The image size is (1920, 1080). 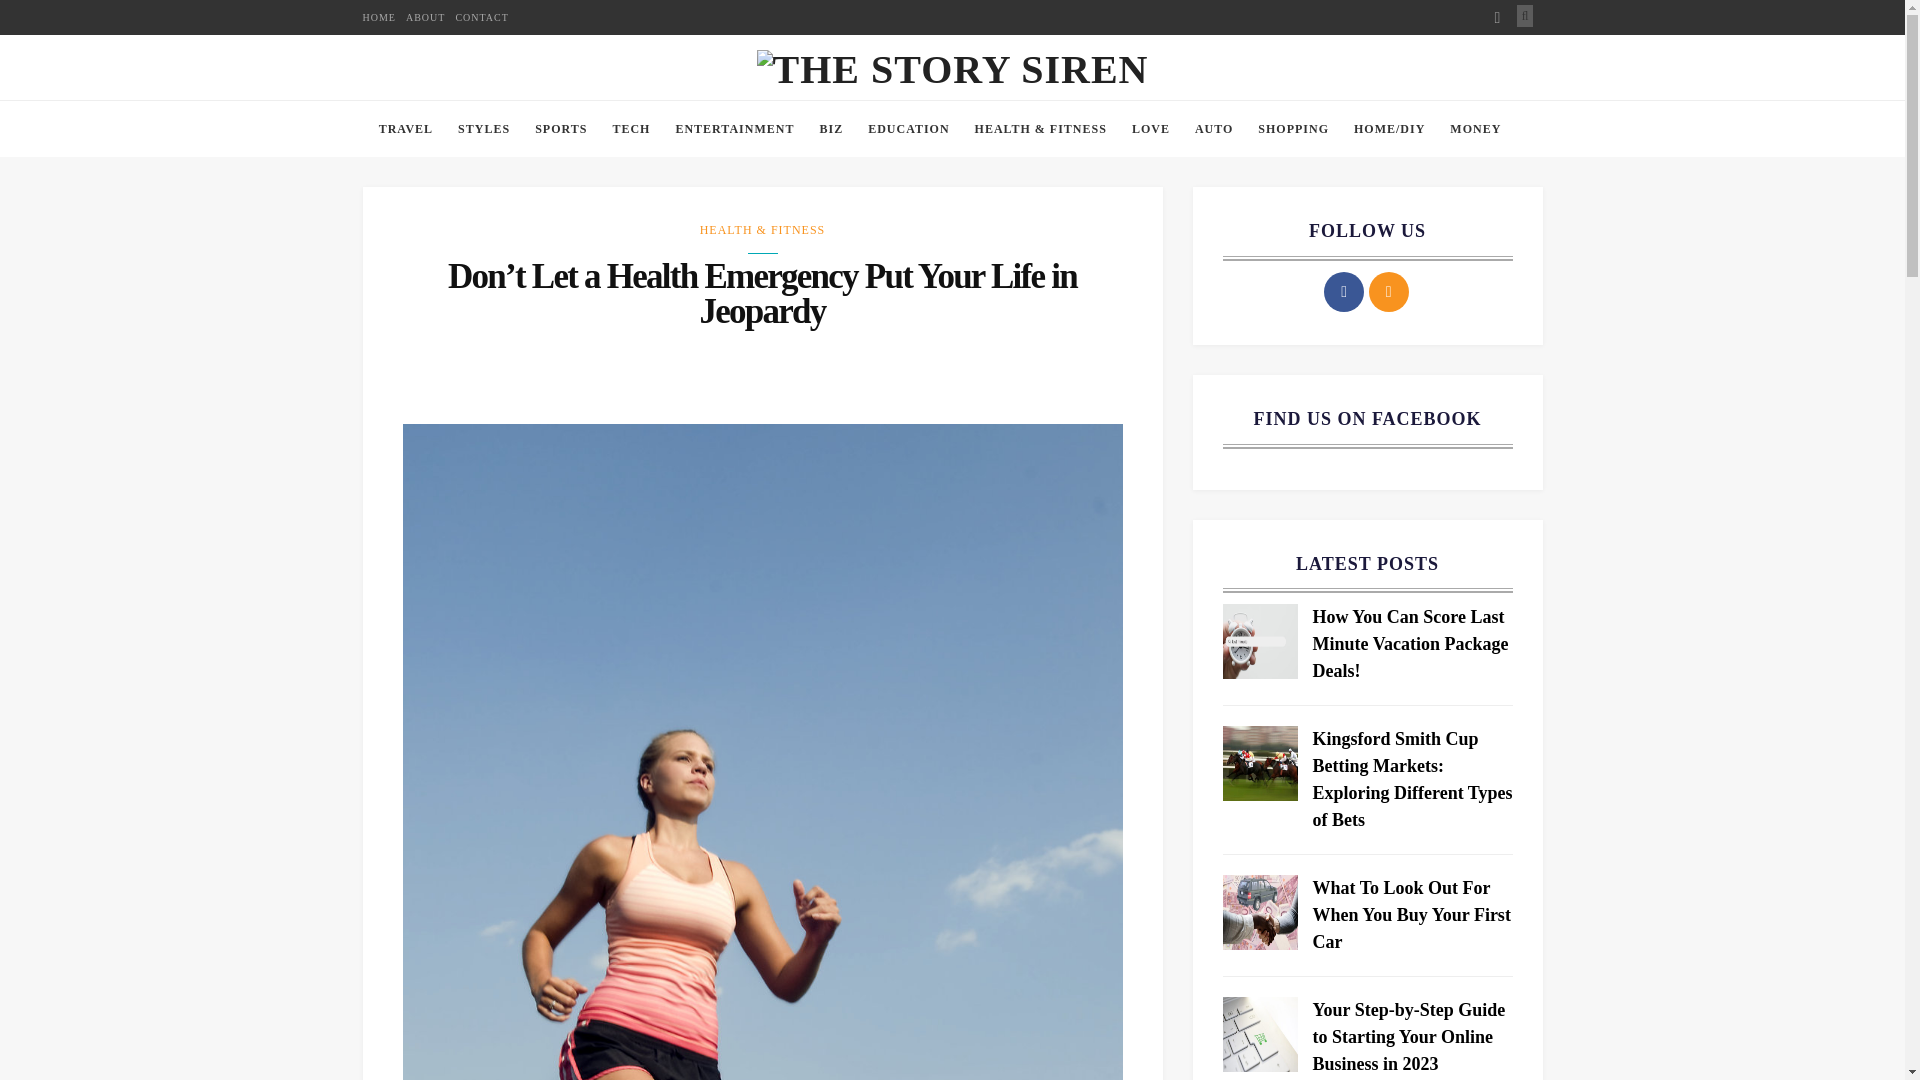 What do you see at coordinates (425, 17) in the screenshot?
I see `ABOUT` at bounding box center [425, 17].